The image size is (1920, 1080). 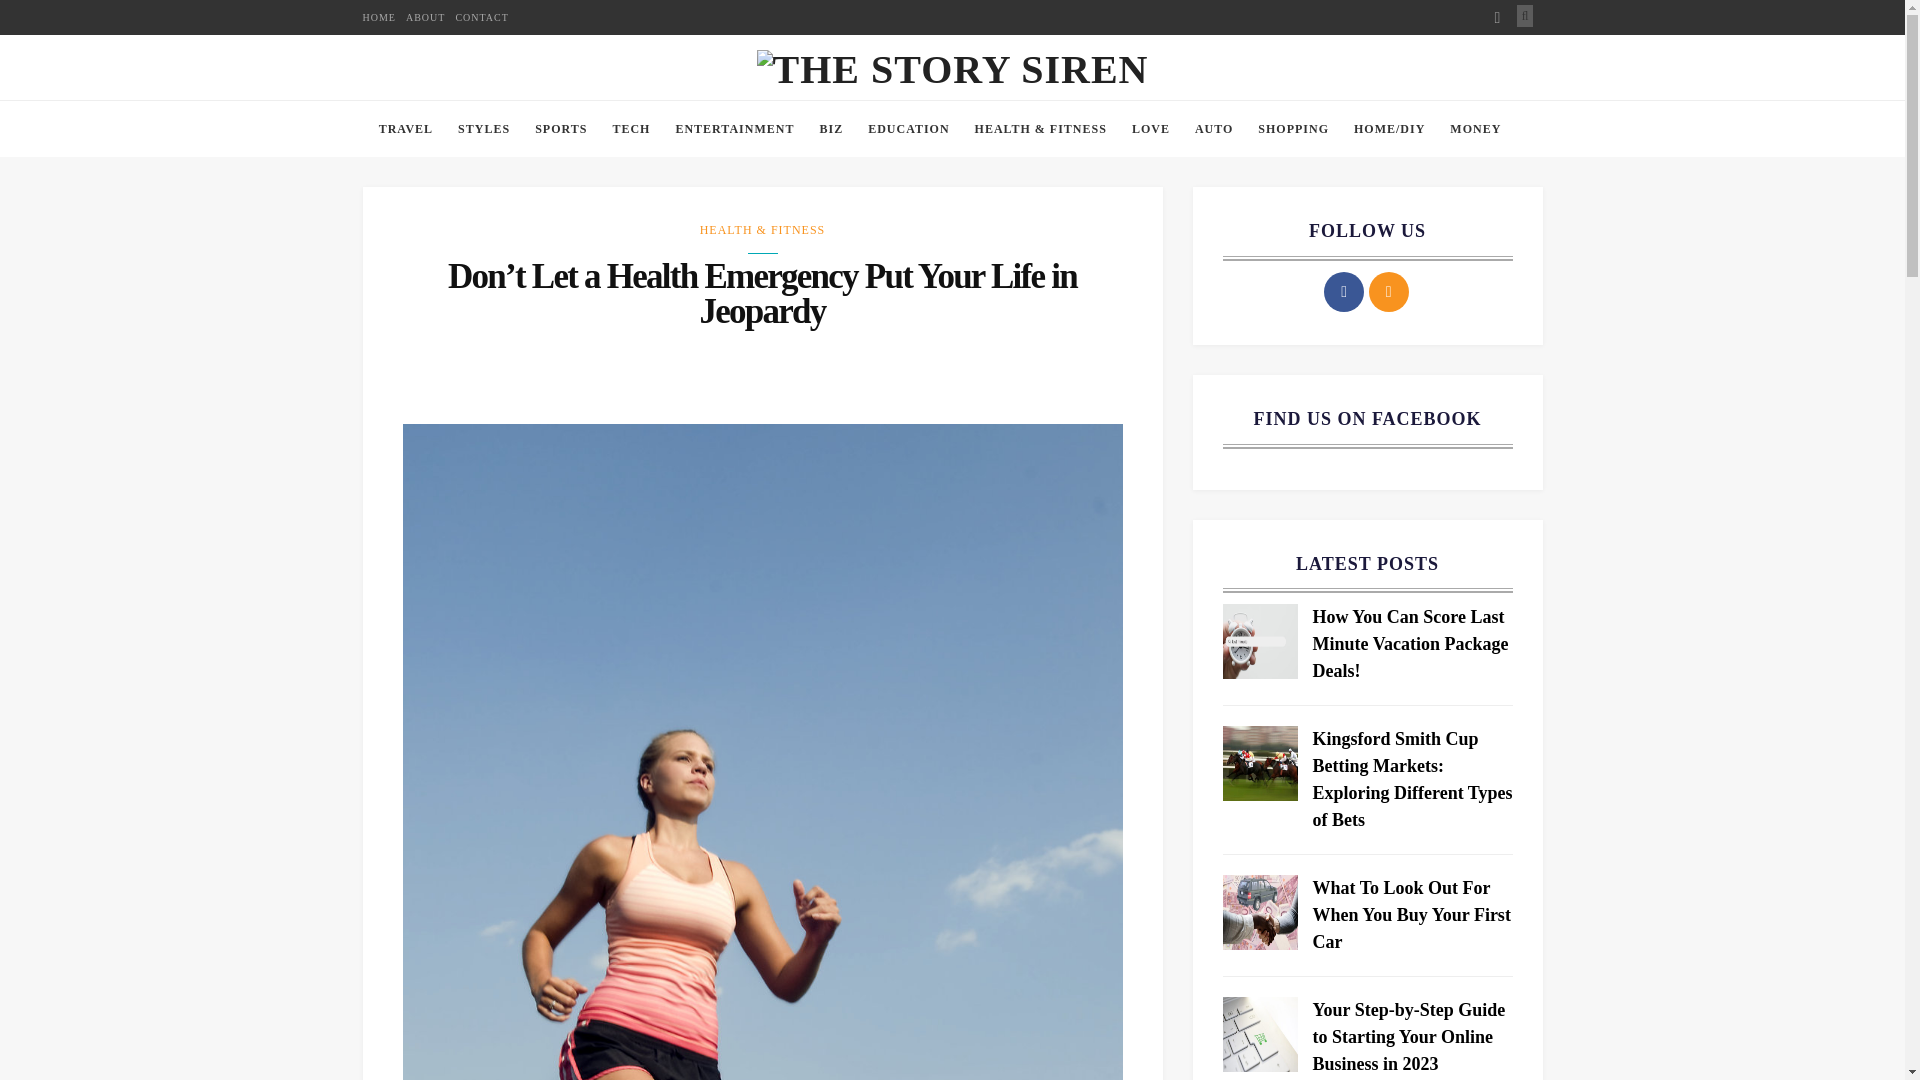 What do you see at coordinates (425, 17) in the screenshot?
I see `ABOUT` at bounding box center [425, 17].